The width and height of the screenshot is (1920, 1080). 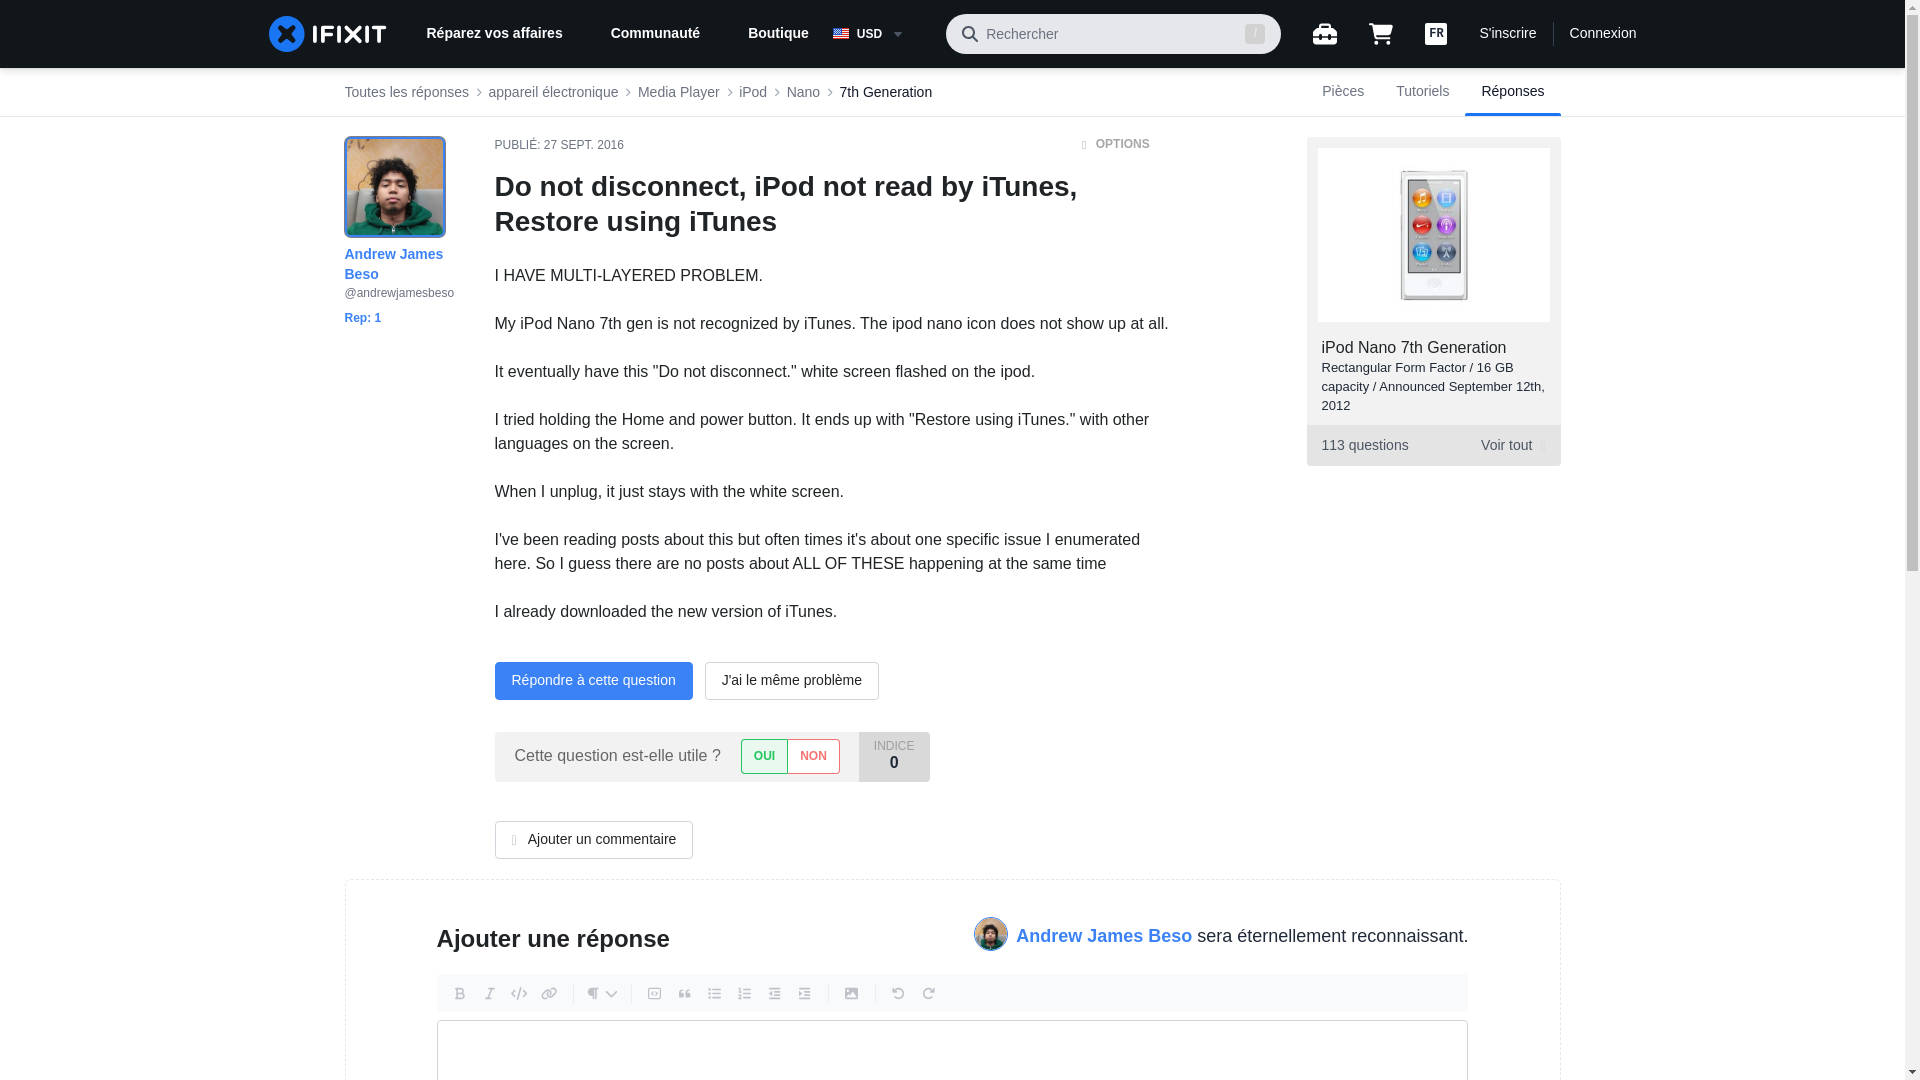 What do you see at coordinates (886, 92) in the screenshot?
I see `7th Generation` at bounding box center [886, 92].